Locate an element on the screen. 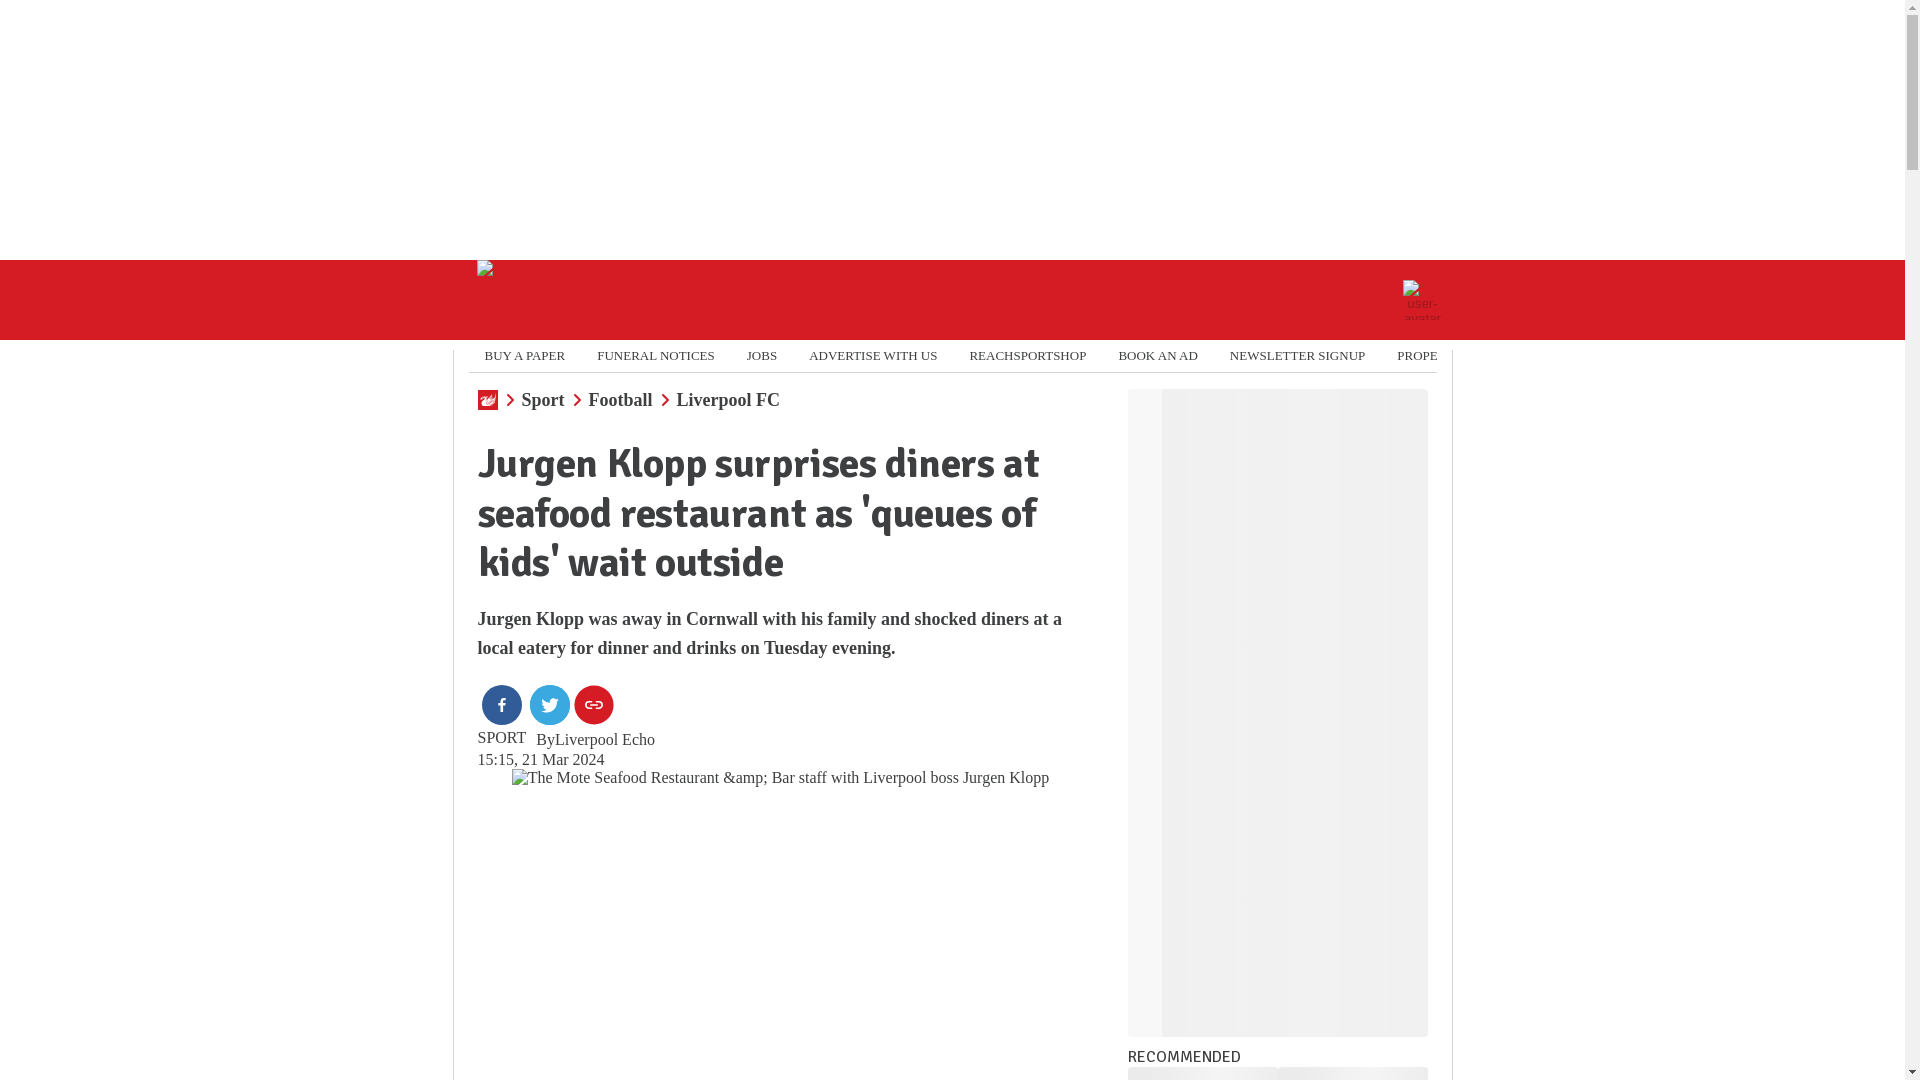 This screenshot has height=1080, width=1920. JOBS is located at coordinates (762, 356).